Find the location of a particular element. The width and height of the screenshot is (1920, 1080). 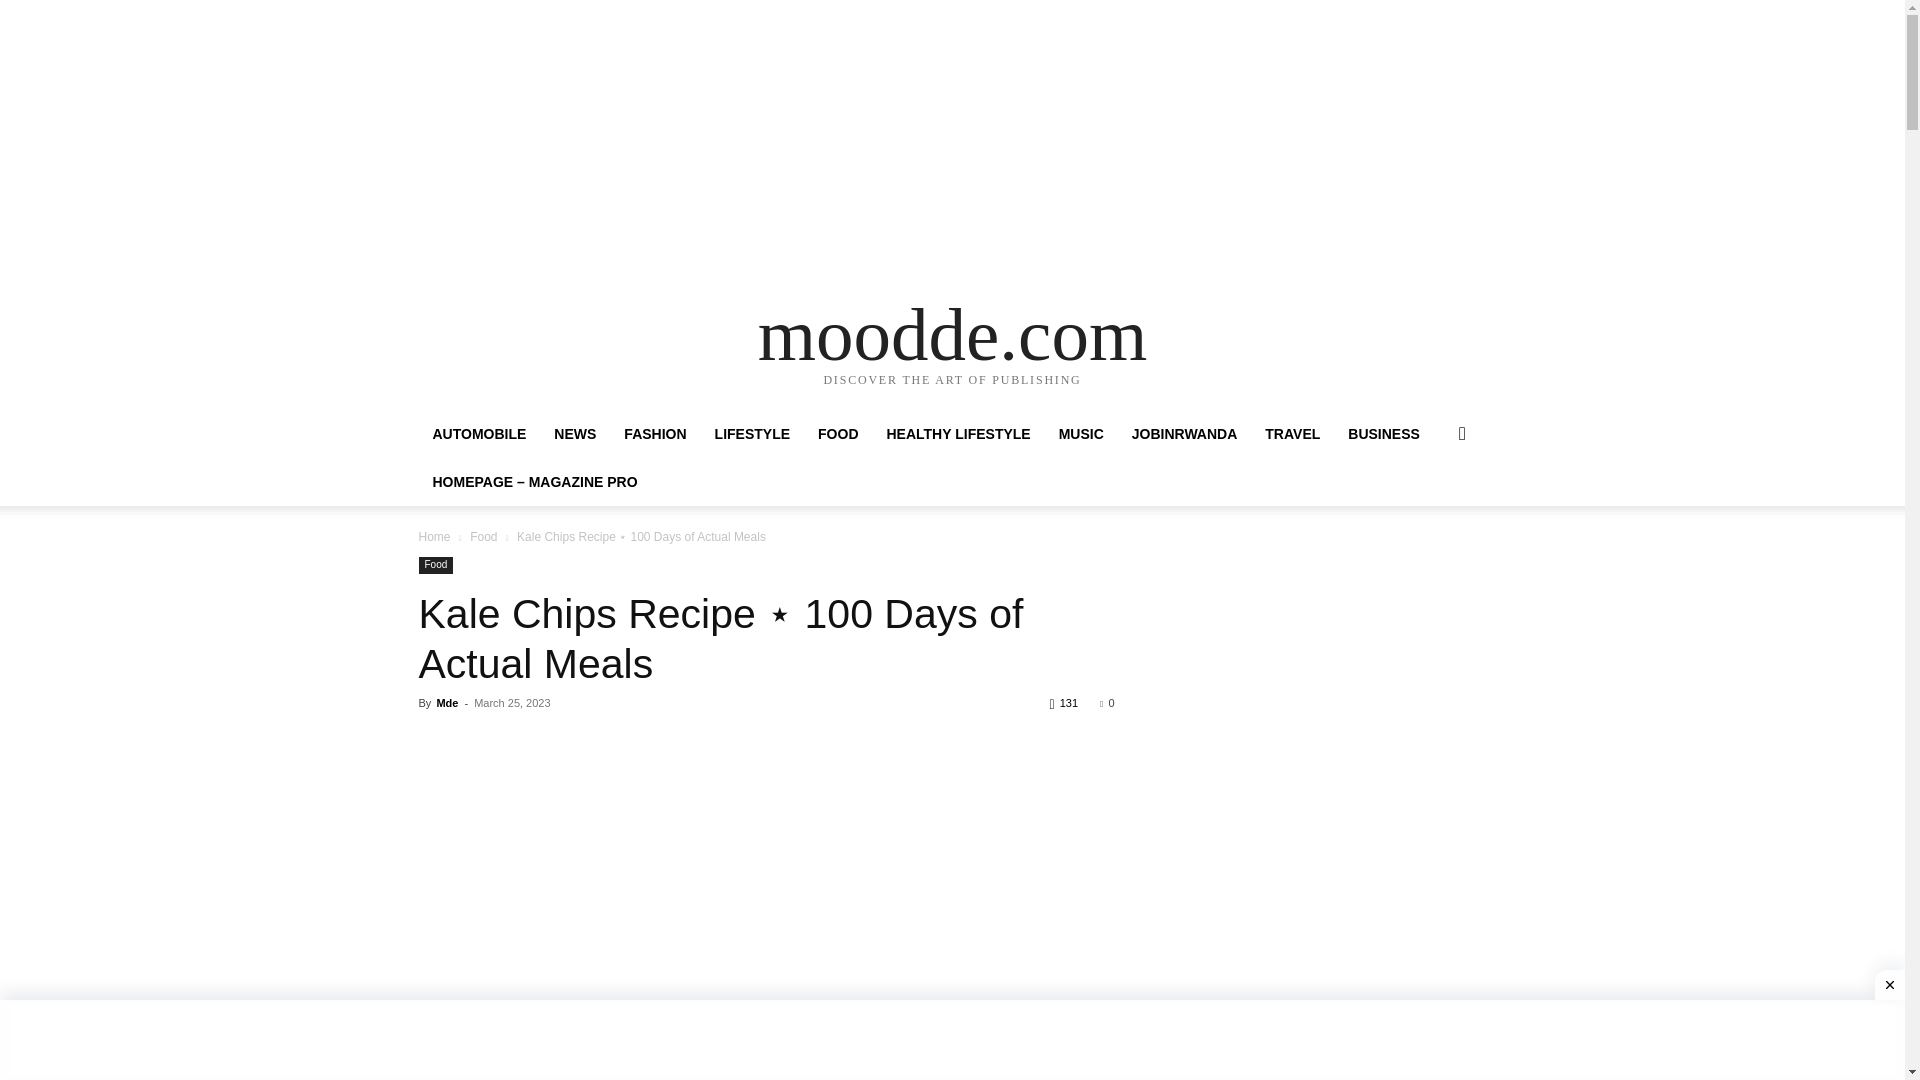

Food is located at coordinates (436, 565).